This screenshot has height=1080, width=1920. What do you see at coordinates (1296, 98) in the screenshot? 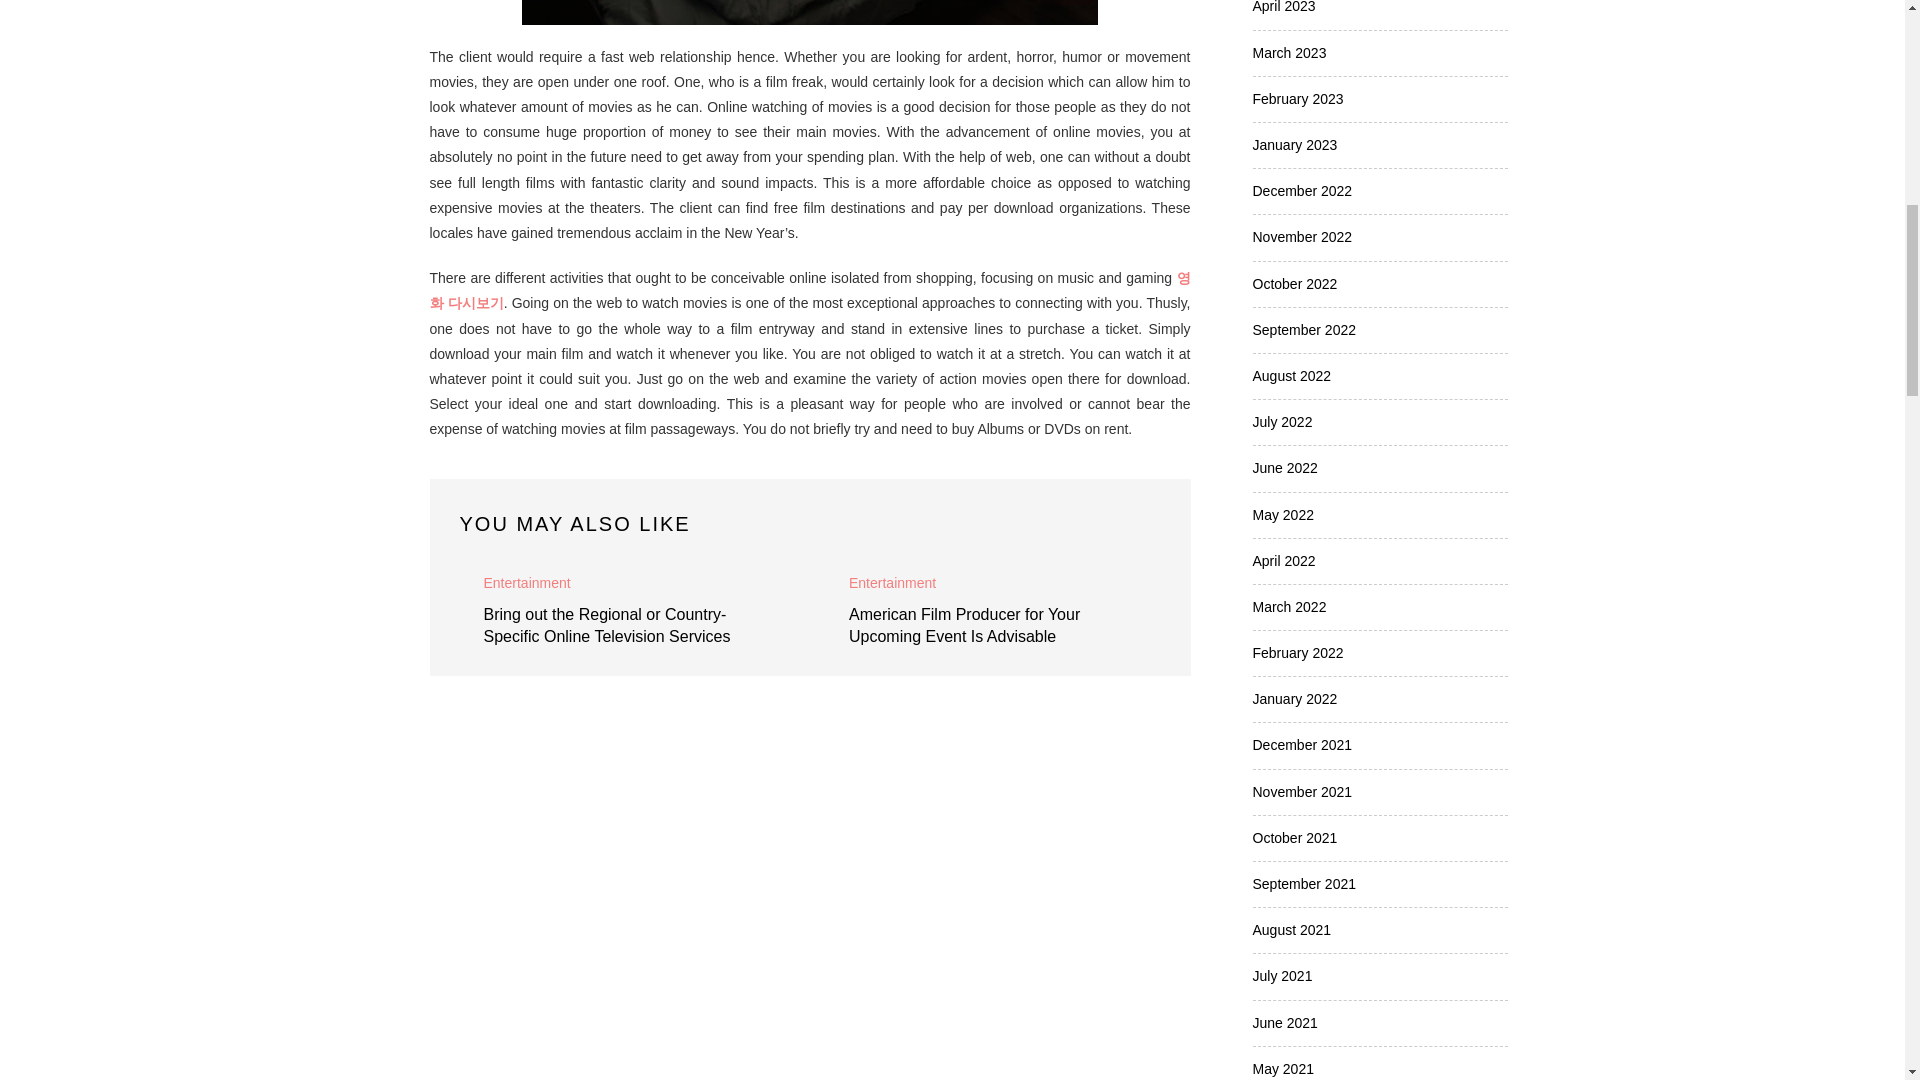
I see `February 2023` at bounding box center [1296, 98].